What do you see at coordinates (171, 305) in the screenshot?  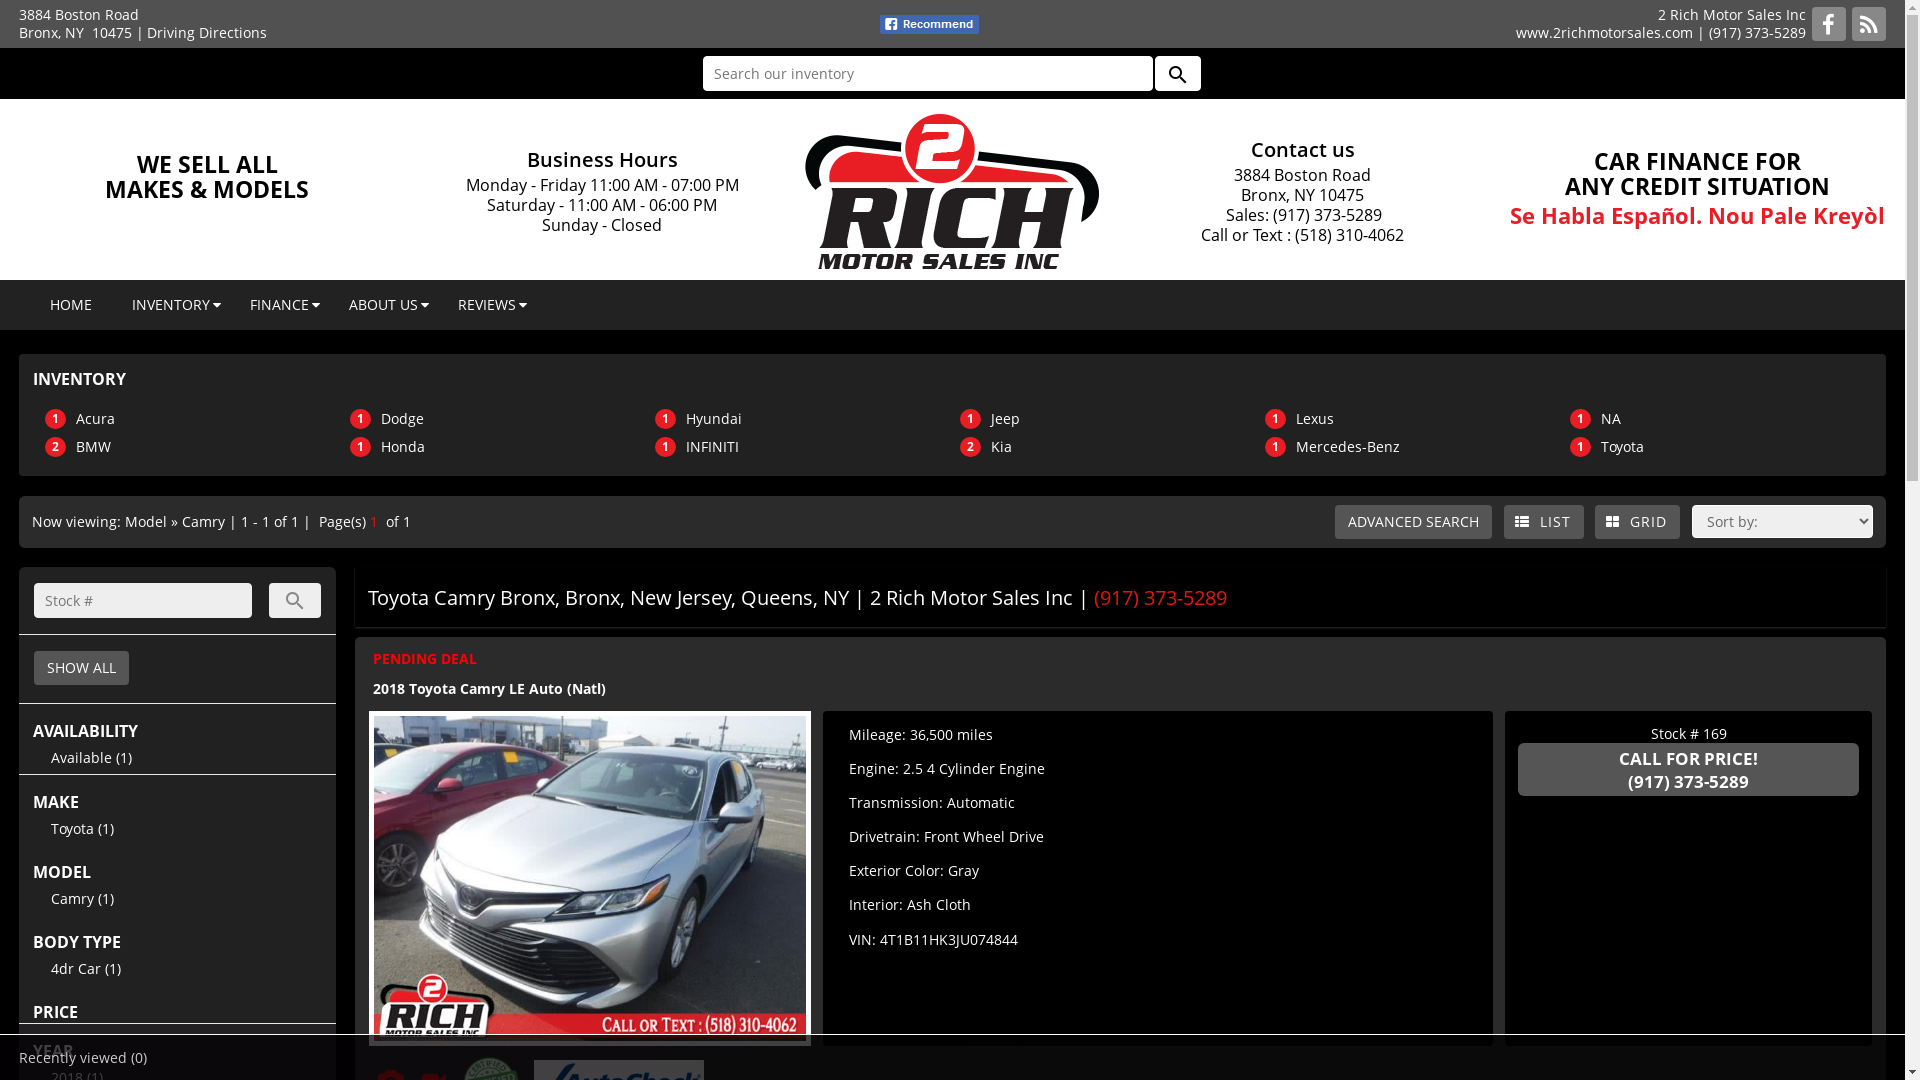 I see `INVENTORY` at bounding box center [171, 305].